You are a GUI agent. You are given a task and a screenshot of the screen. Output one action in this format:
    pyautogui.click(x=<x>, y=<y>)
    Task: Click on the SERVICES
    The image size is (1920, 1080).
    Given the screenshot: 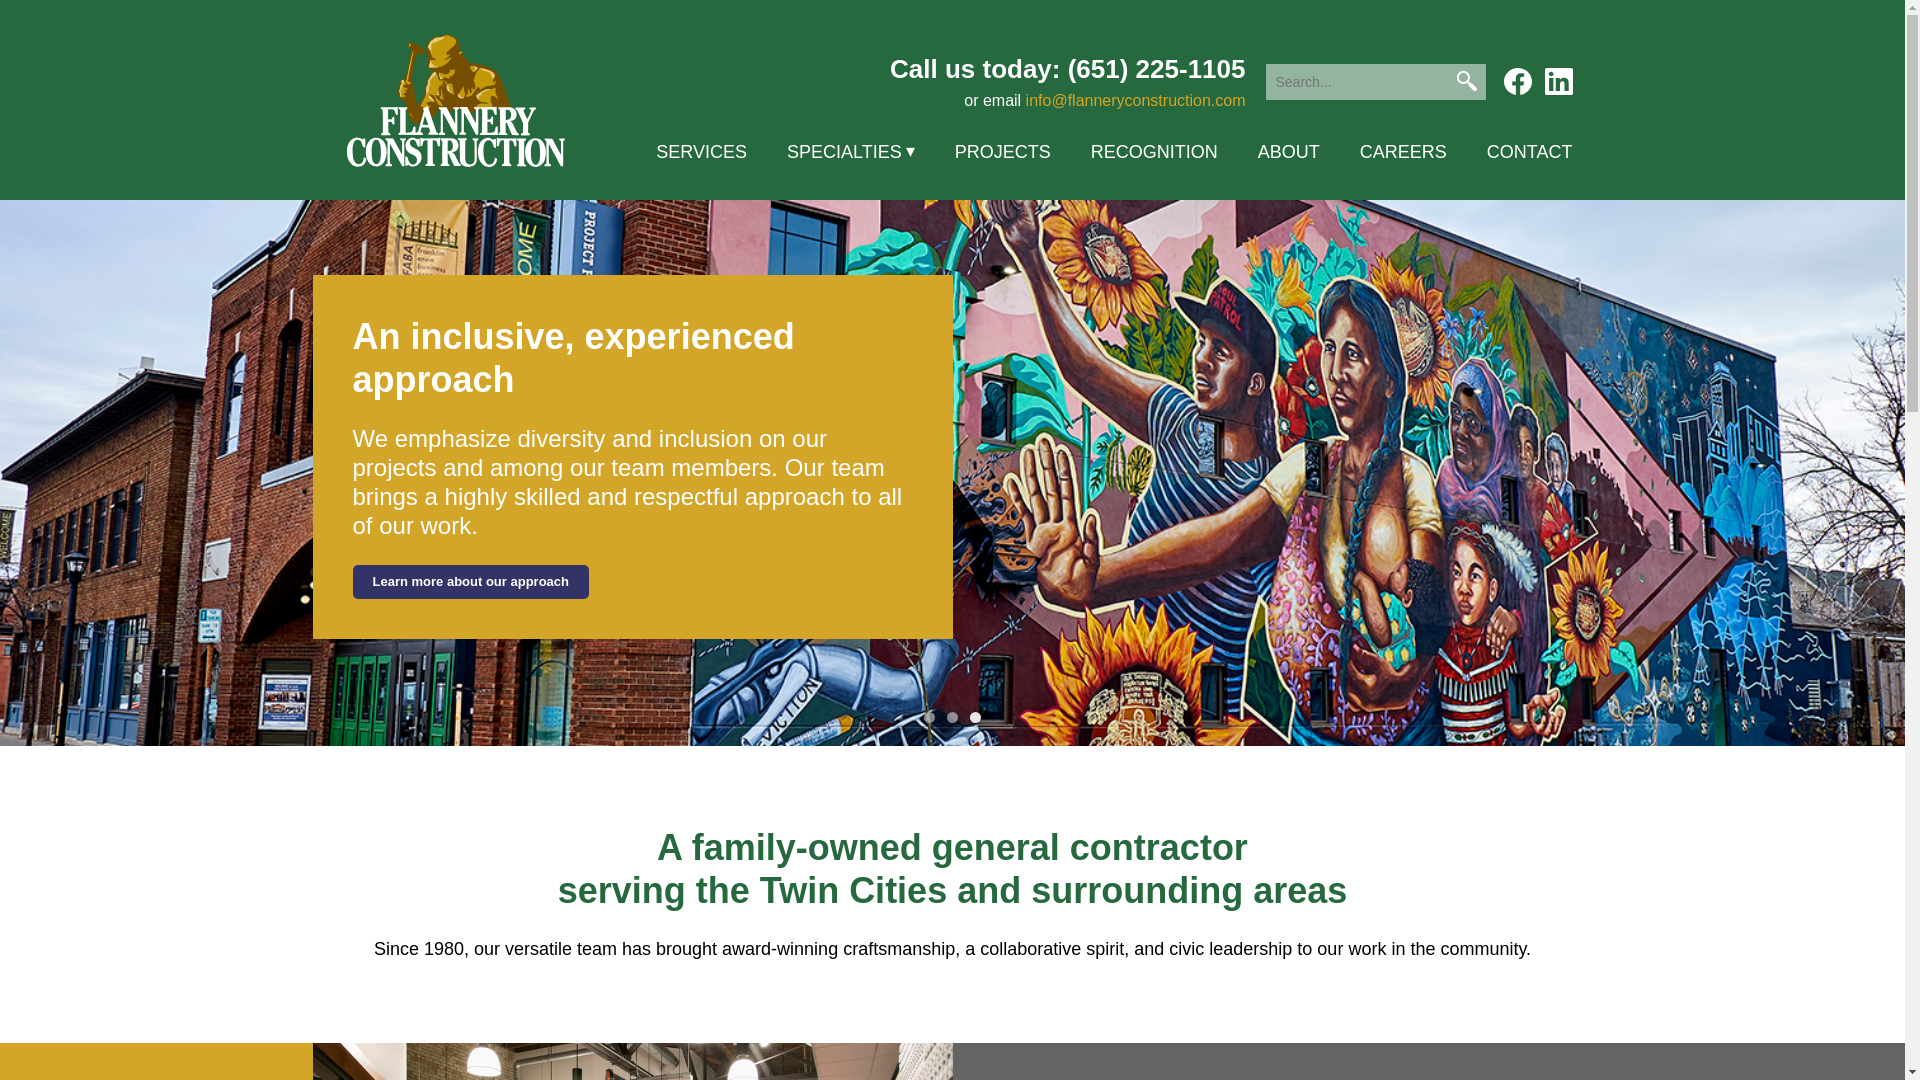 What is the action you would take?
    pyautogui.click(x=701, y=154)
    